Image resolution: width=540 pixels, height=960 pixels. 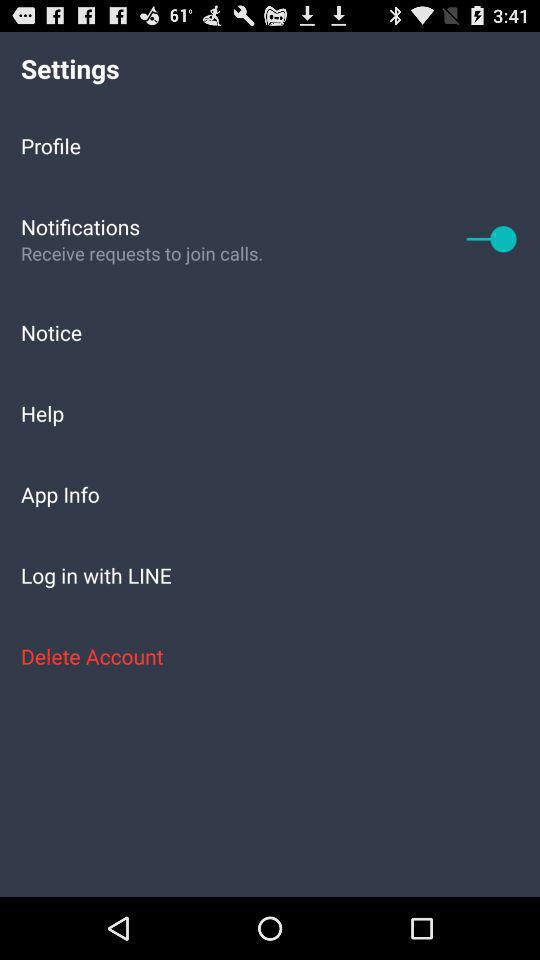 I want to click on press the item above the log in with, so click(x=270, y=494).